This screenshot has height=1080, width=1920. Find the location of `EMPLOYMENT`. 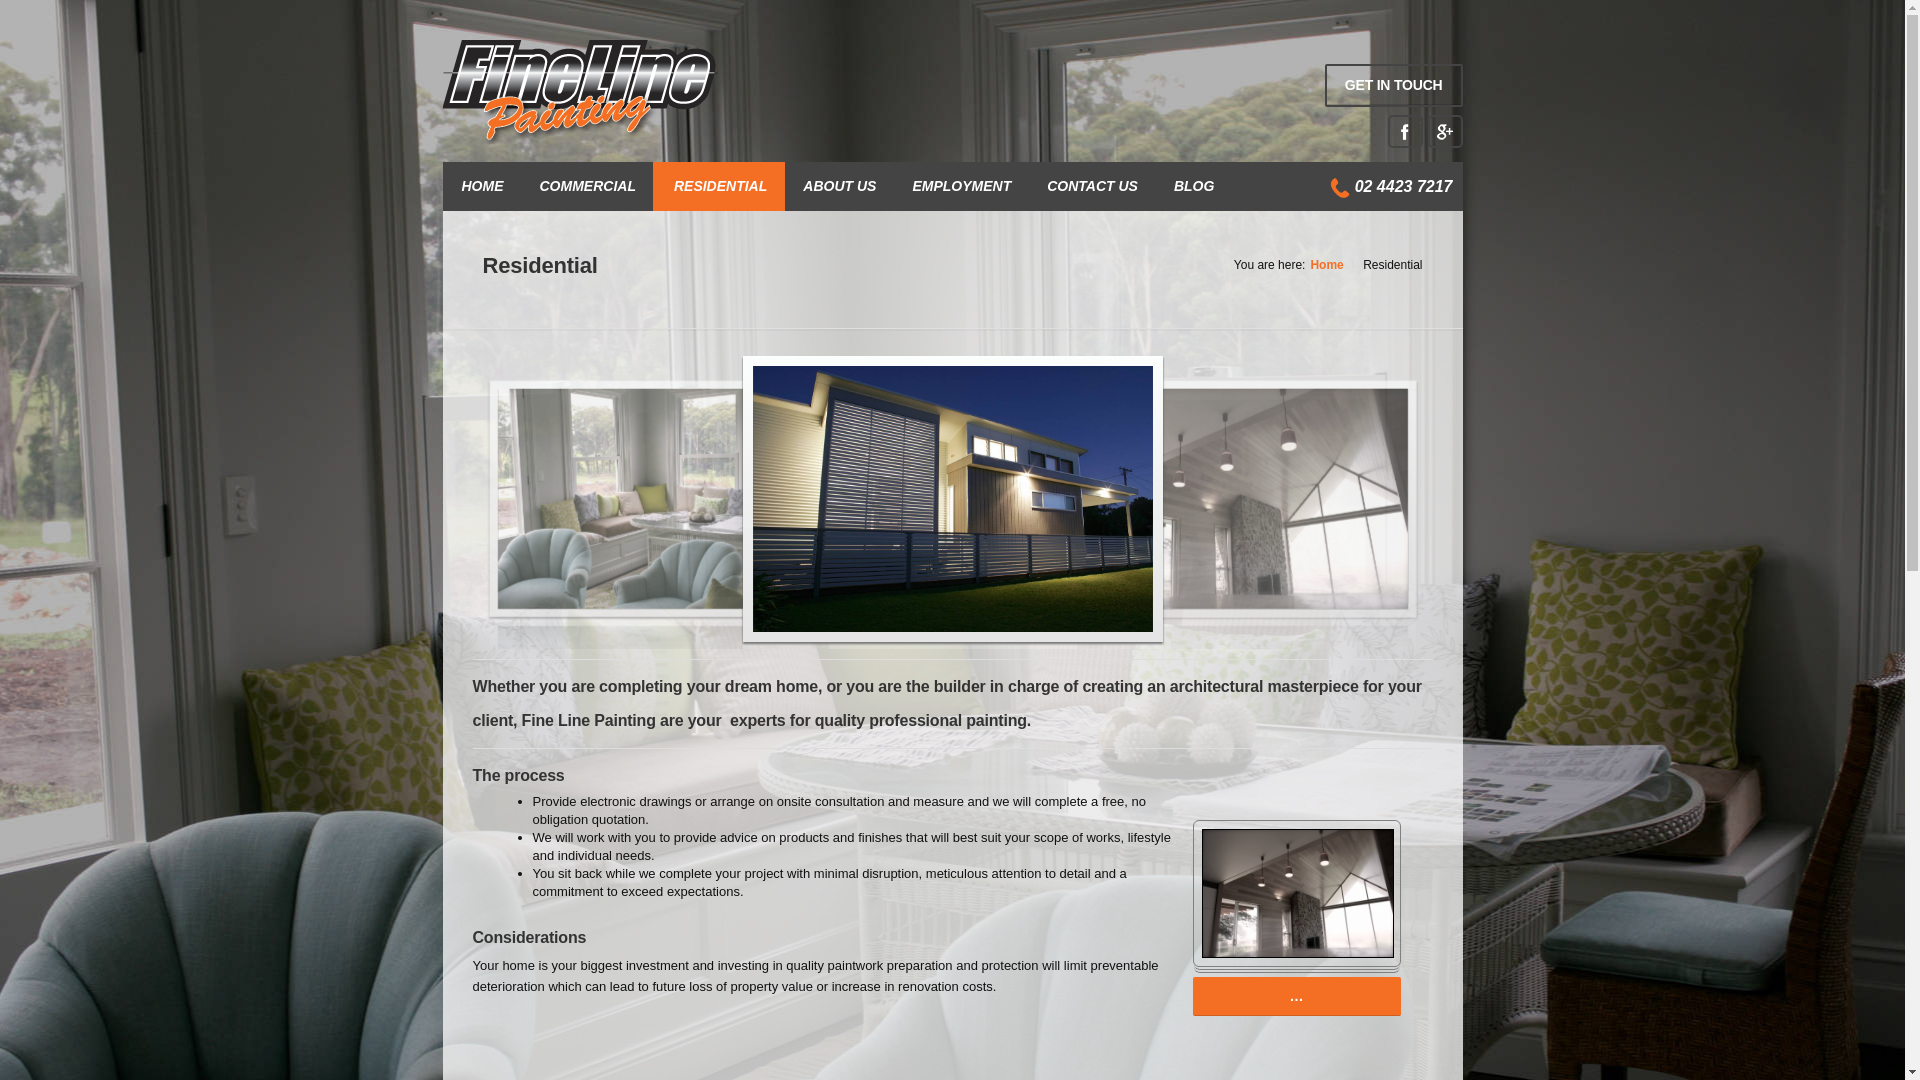

EMPLOYMENT is located at coordinates (962, 186).